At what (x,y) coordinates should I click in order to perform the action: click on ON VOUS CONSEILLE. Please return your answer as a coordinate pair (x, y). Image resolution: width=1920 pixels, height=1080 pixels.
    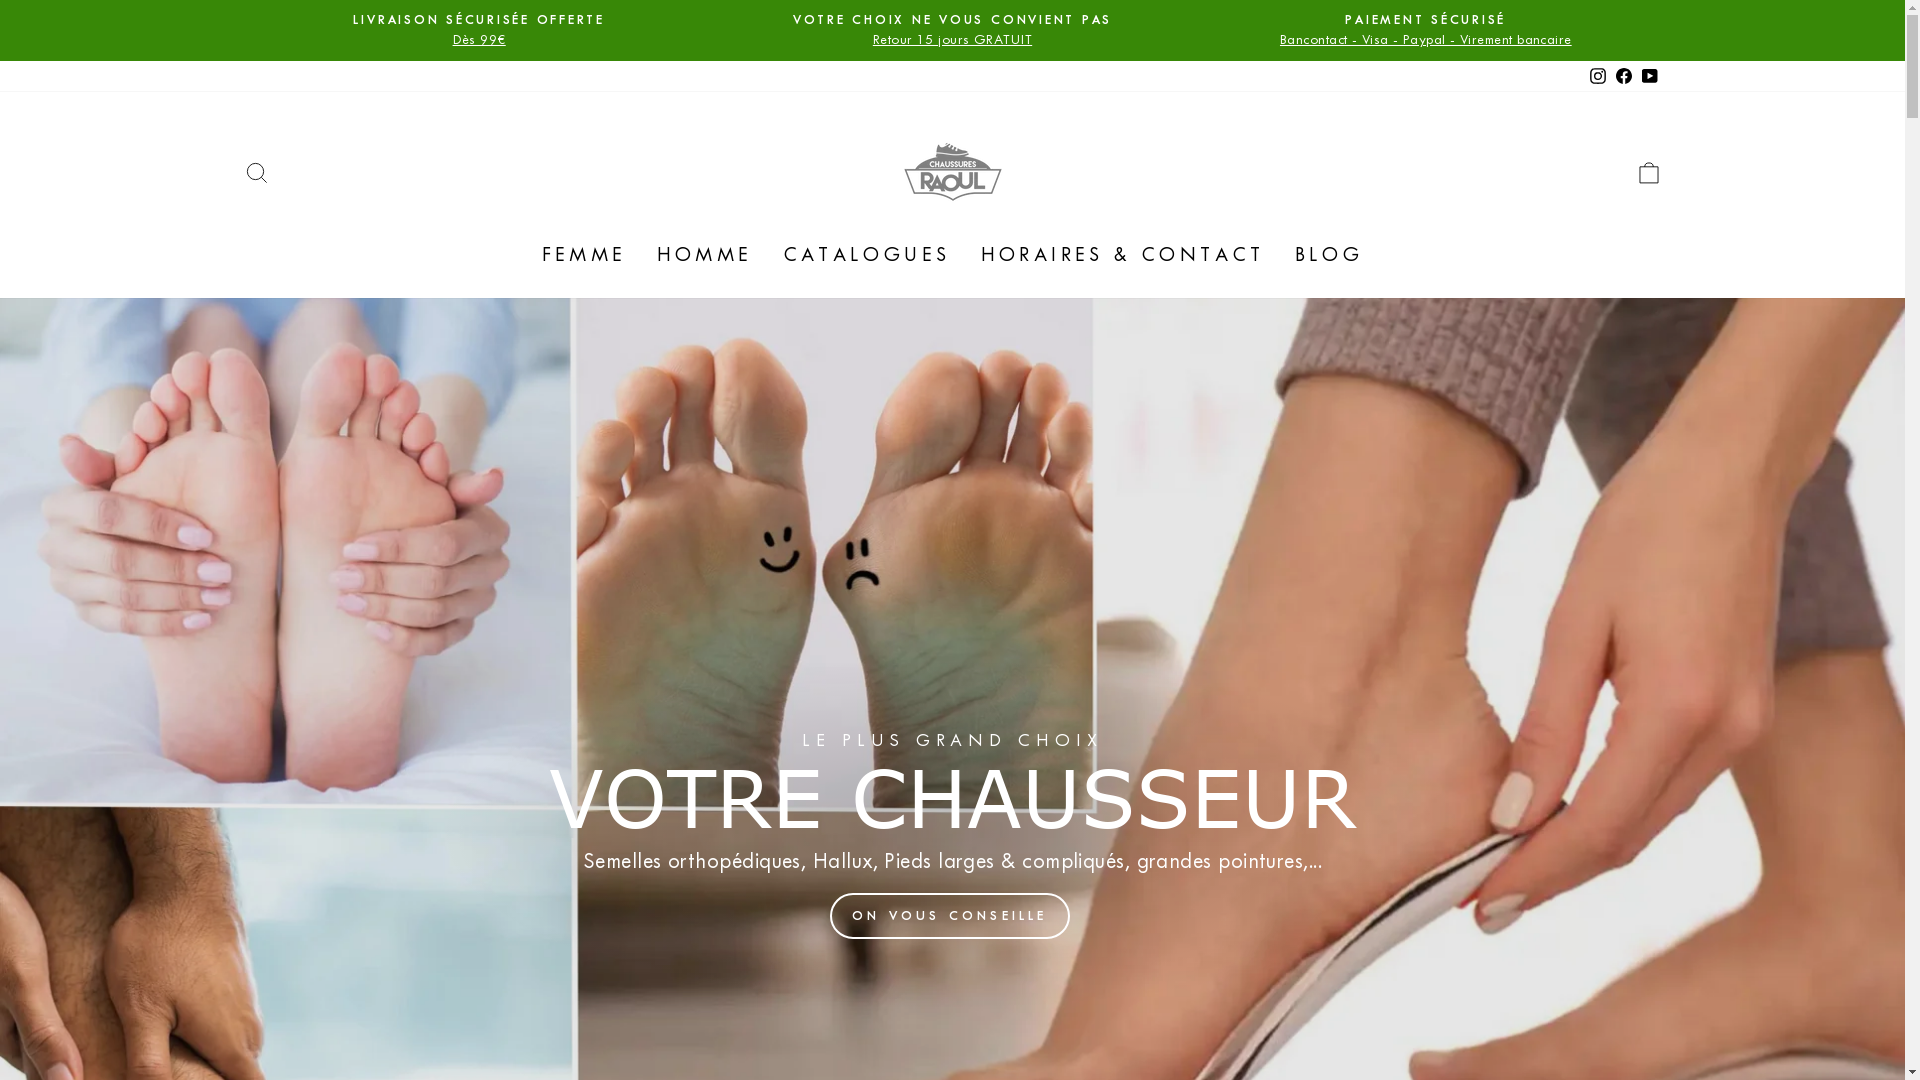
    Looking at the image, I should click on (950, 916).